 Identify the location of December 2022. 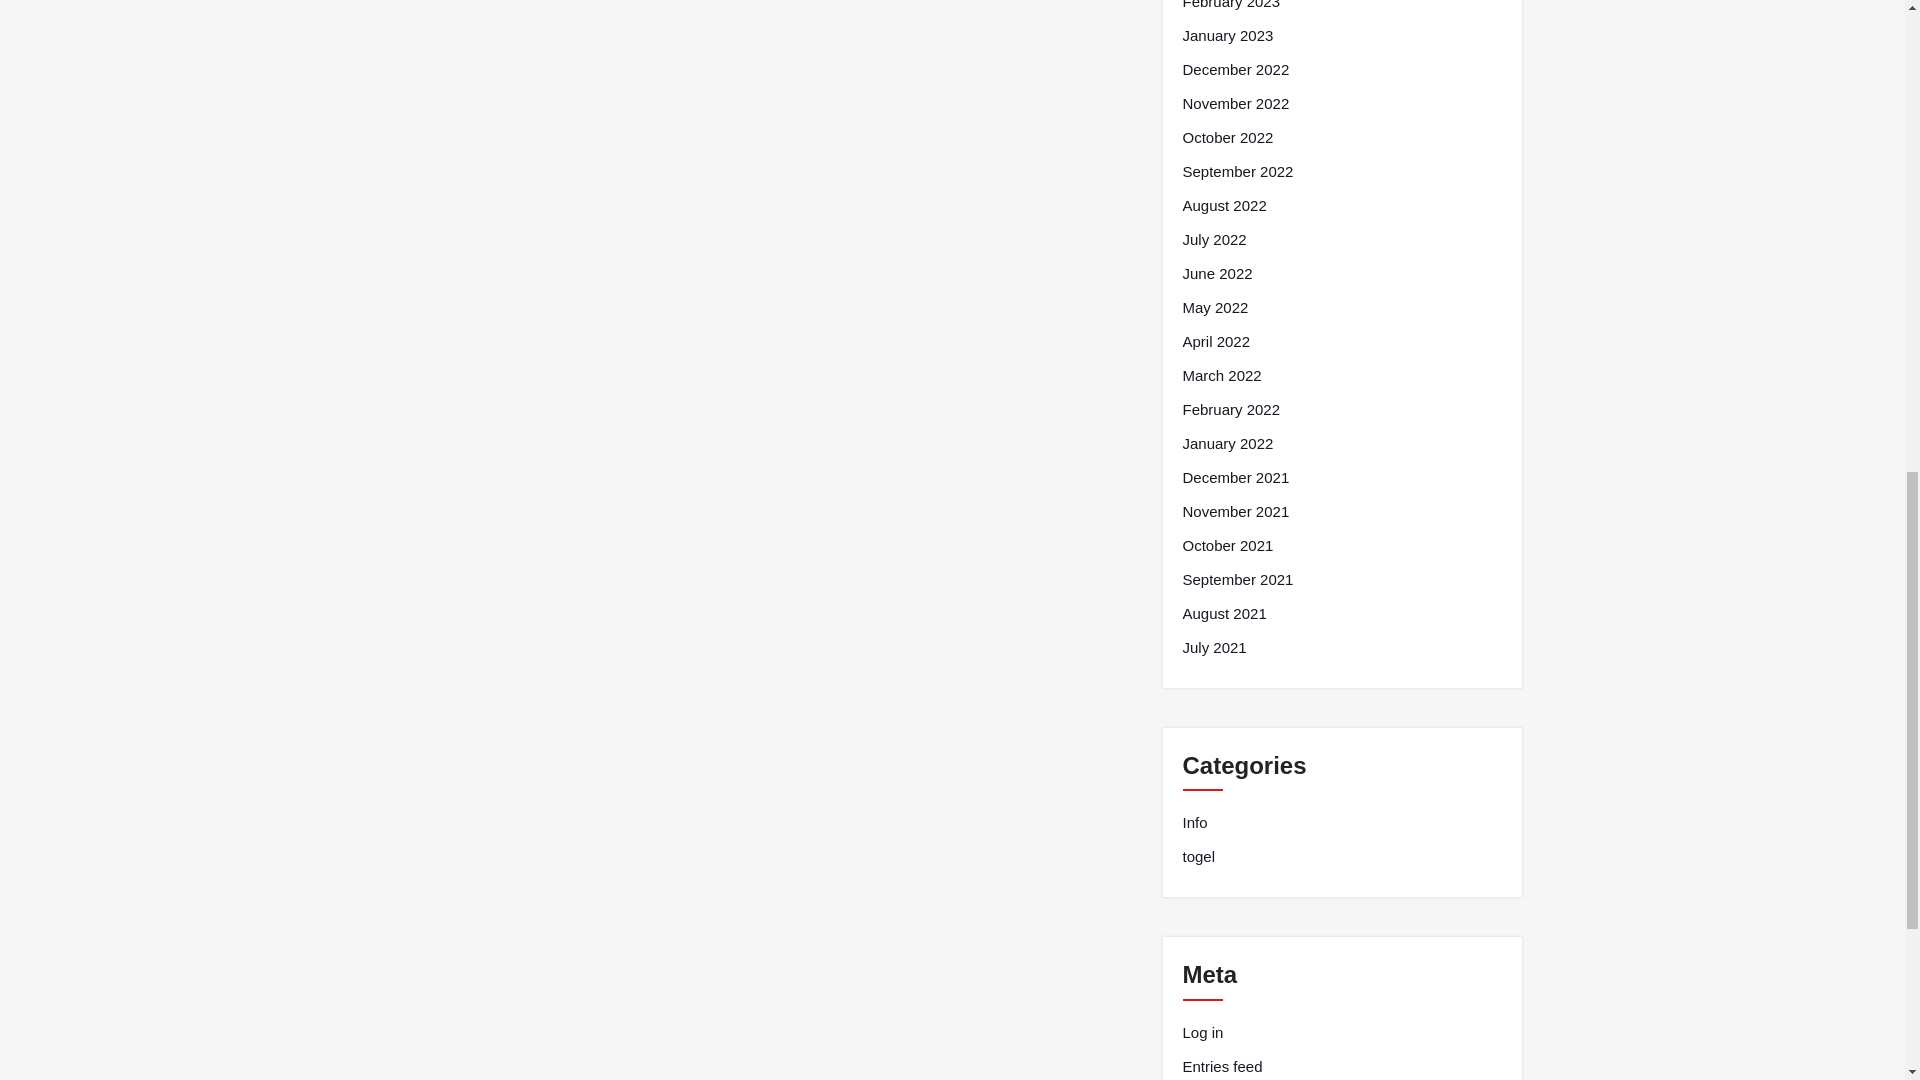
(1235, 70).